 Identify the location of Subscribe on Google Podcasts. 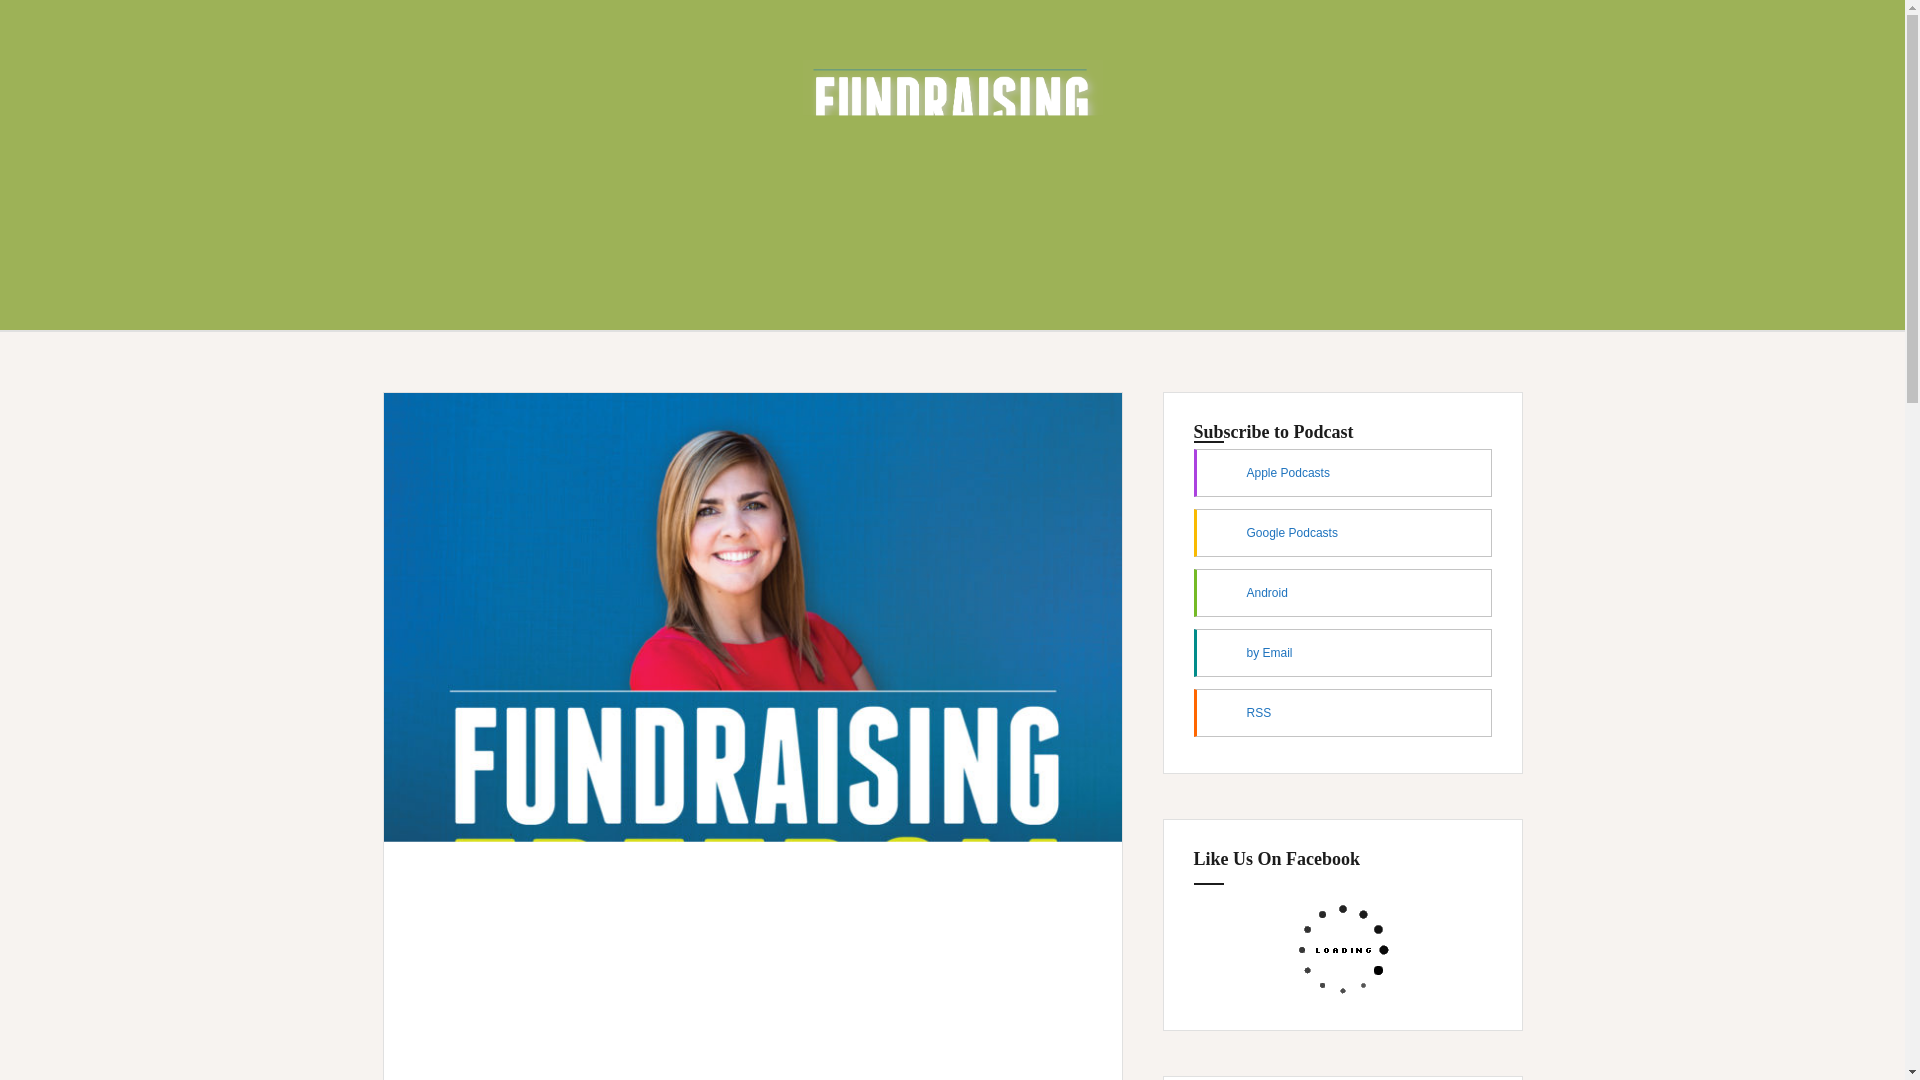
(1342, 532).